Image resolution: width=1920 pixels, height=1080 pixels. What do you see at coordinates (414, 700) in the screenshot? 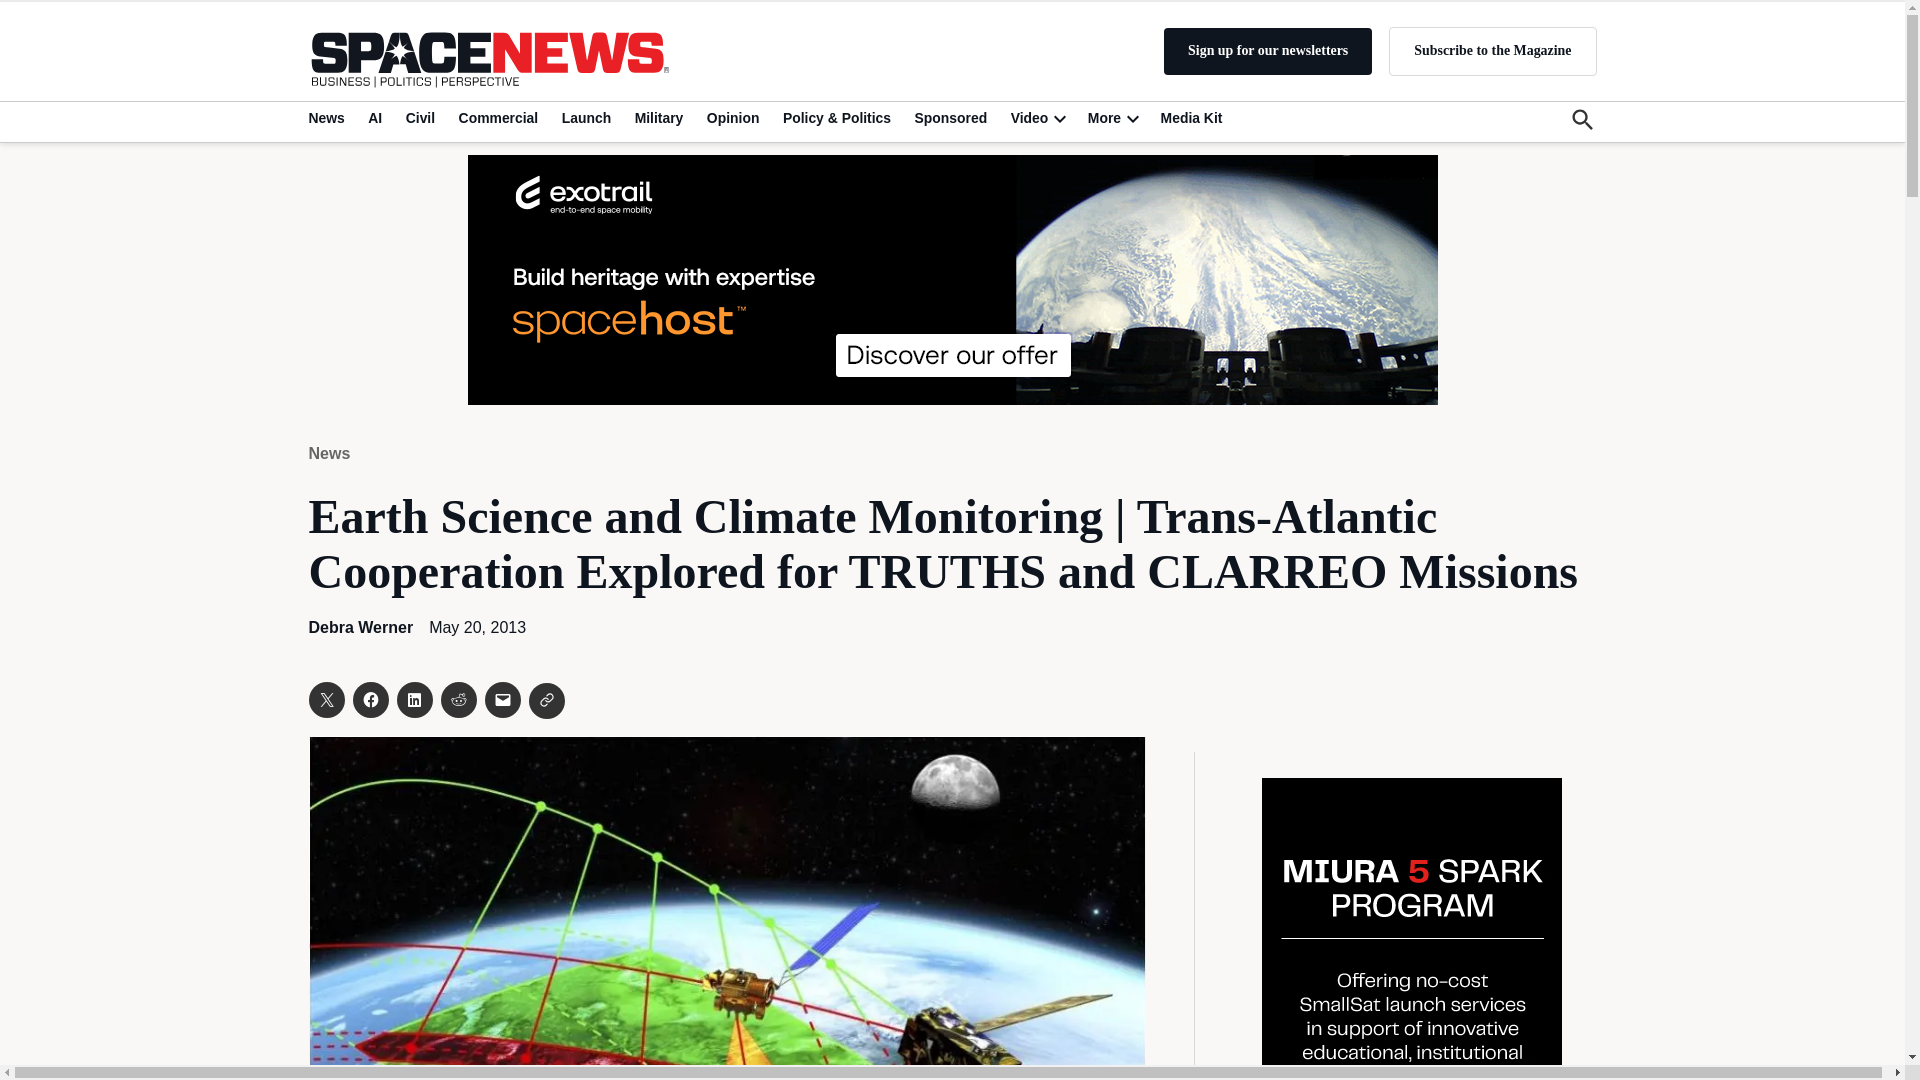
I see `Click to share on LinkedIn` at bounding box center [414, 700].